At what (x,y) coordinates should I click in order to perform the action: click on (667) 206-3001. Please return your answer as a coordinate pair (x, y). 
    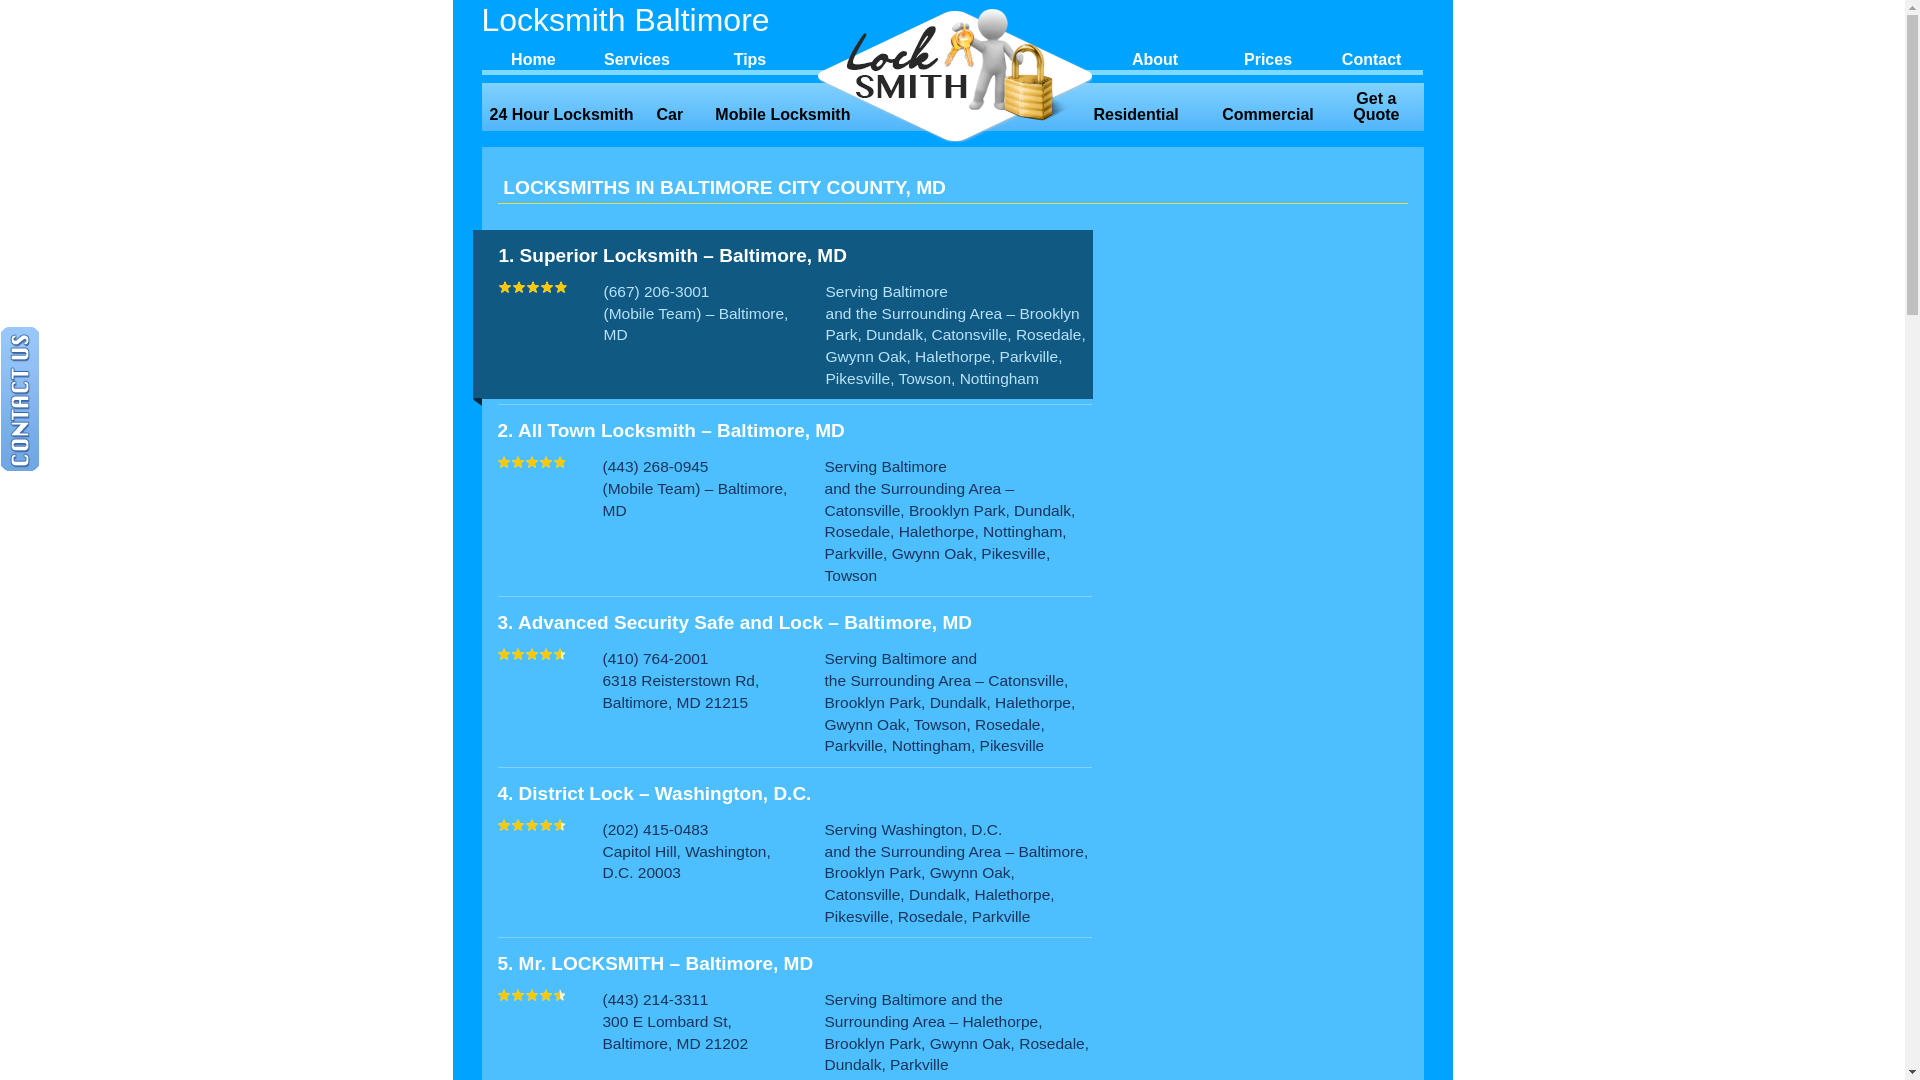
    Looking at the image, I should click on (657, 292).